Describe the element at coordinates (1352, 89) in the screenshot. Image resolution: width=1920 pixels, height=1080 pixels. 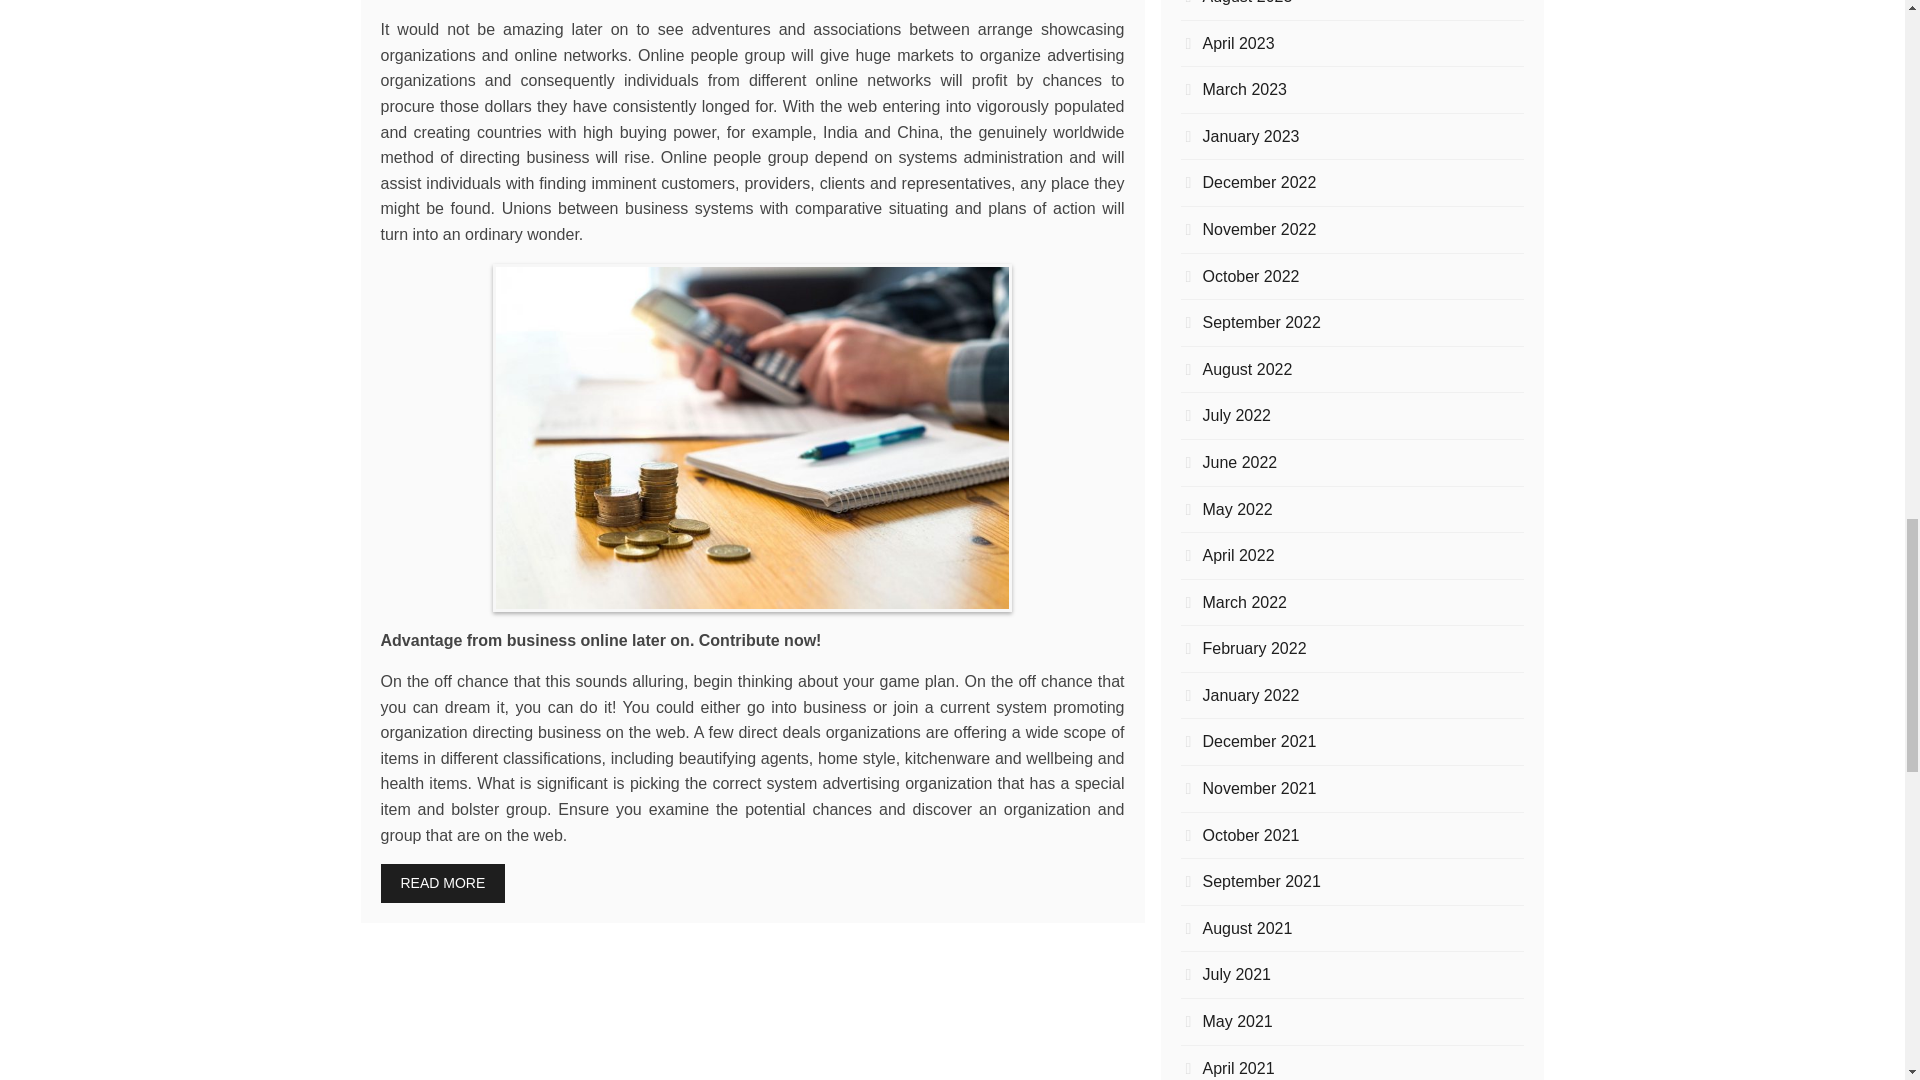
I see `March 2023` at that location.